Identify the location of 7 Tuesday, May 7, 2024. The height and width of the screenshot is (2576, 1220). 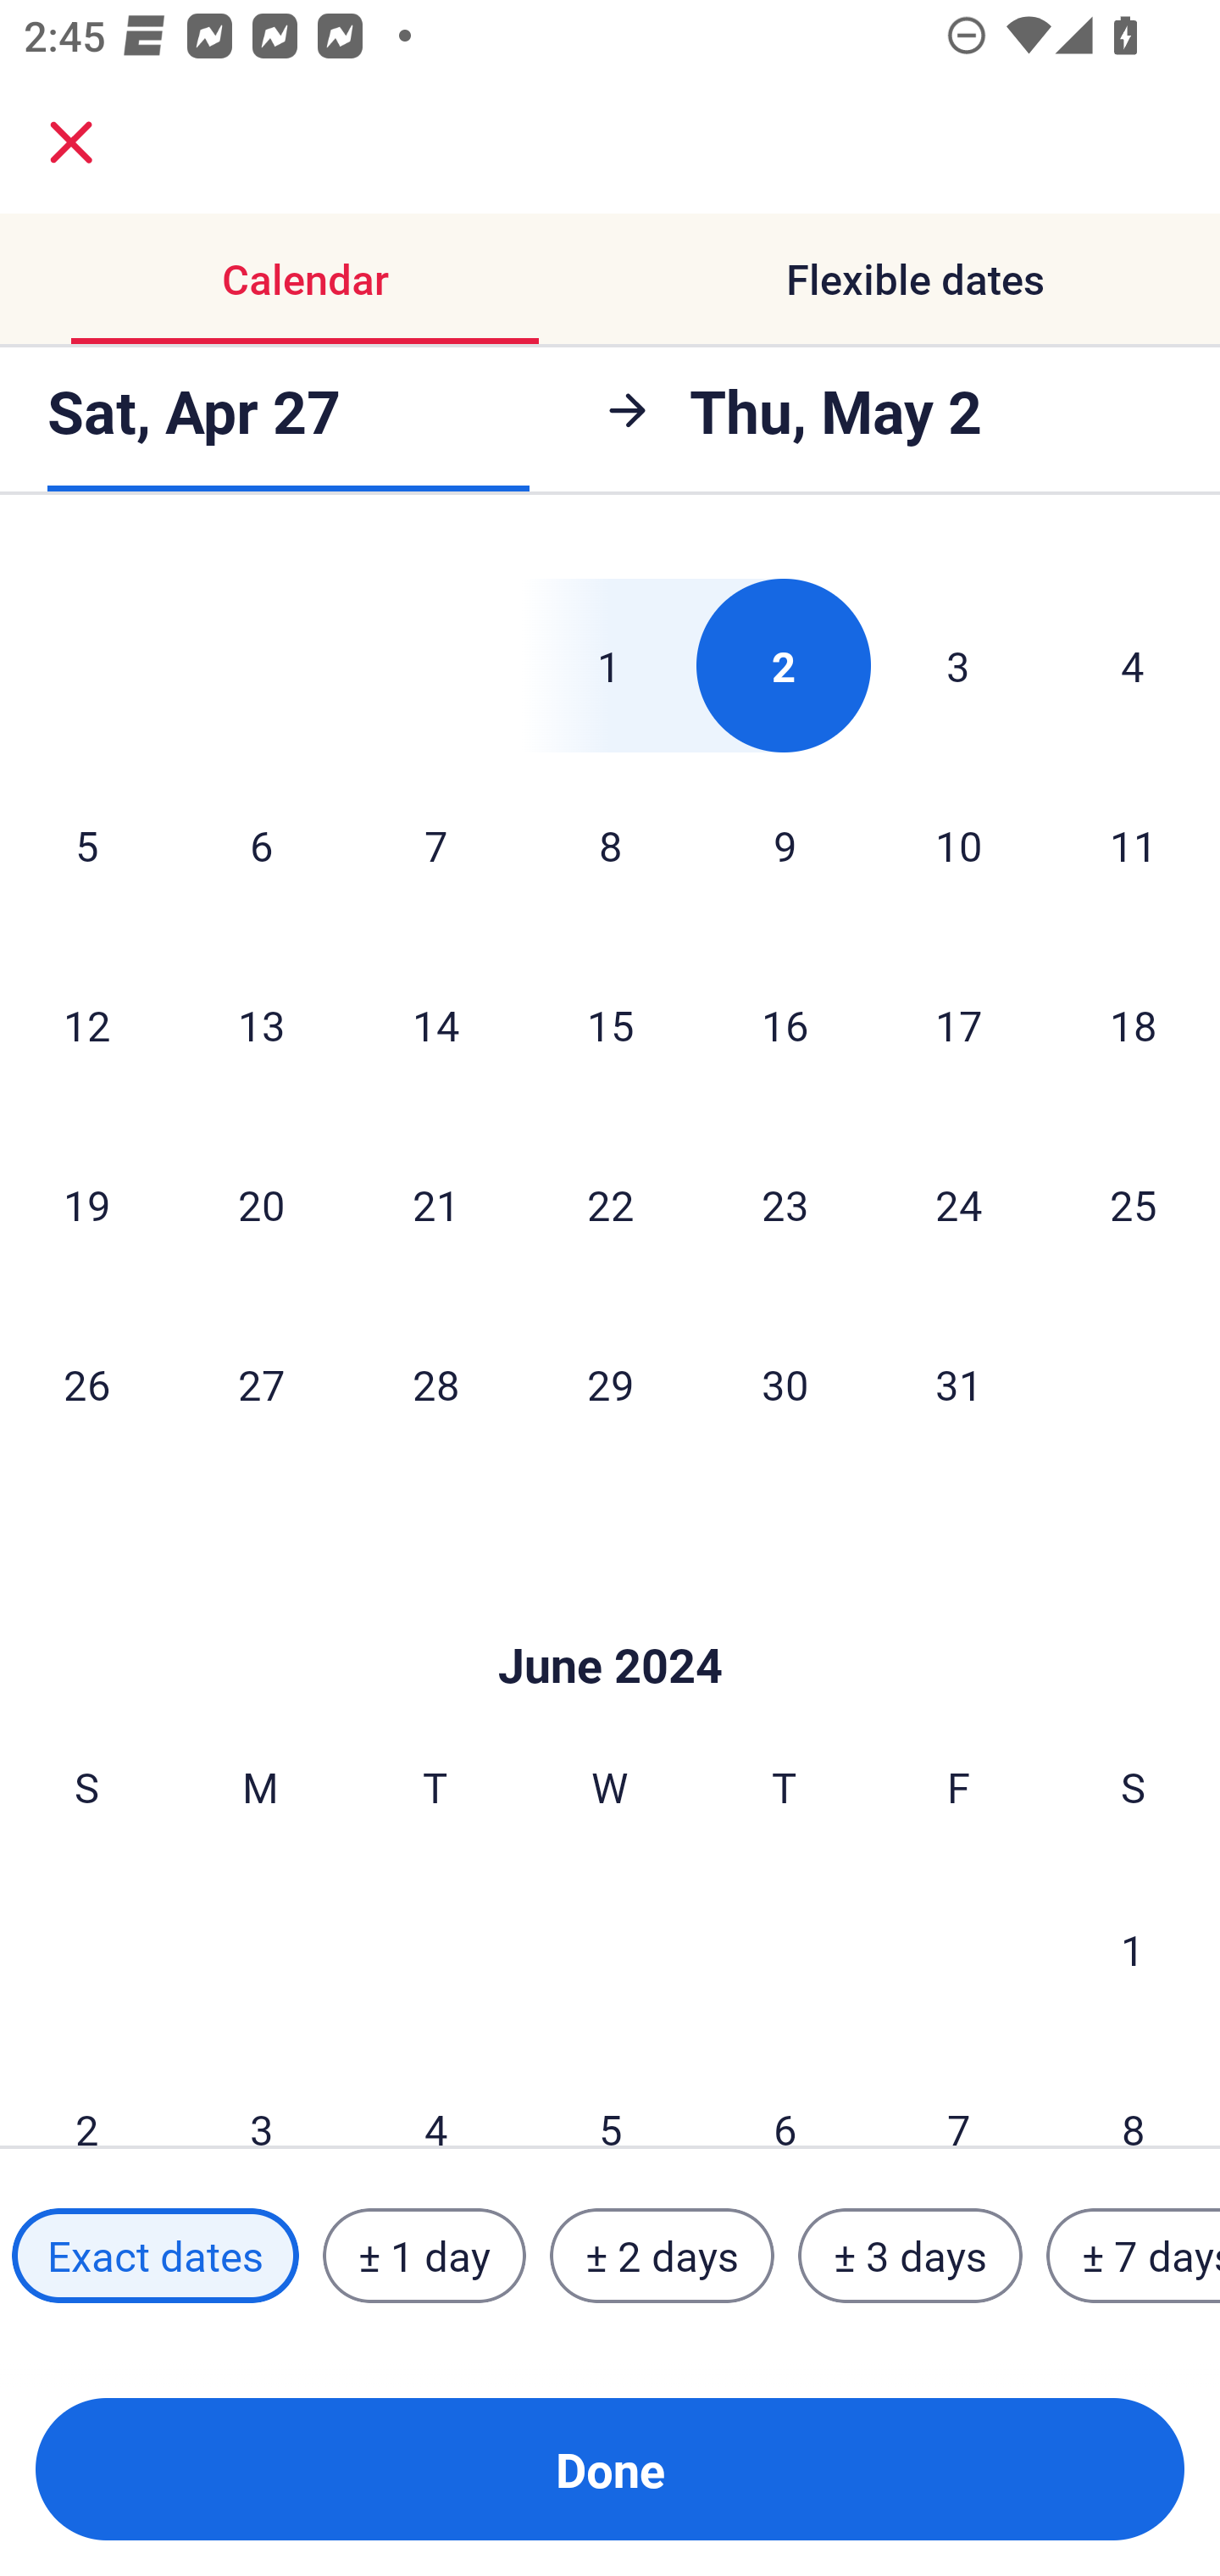
(435, 844).